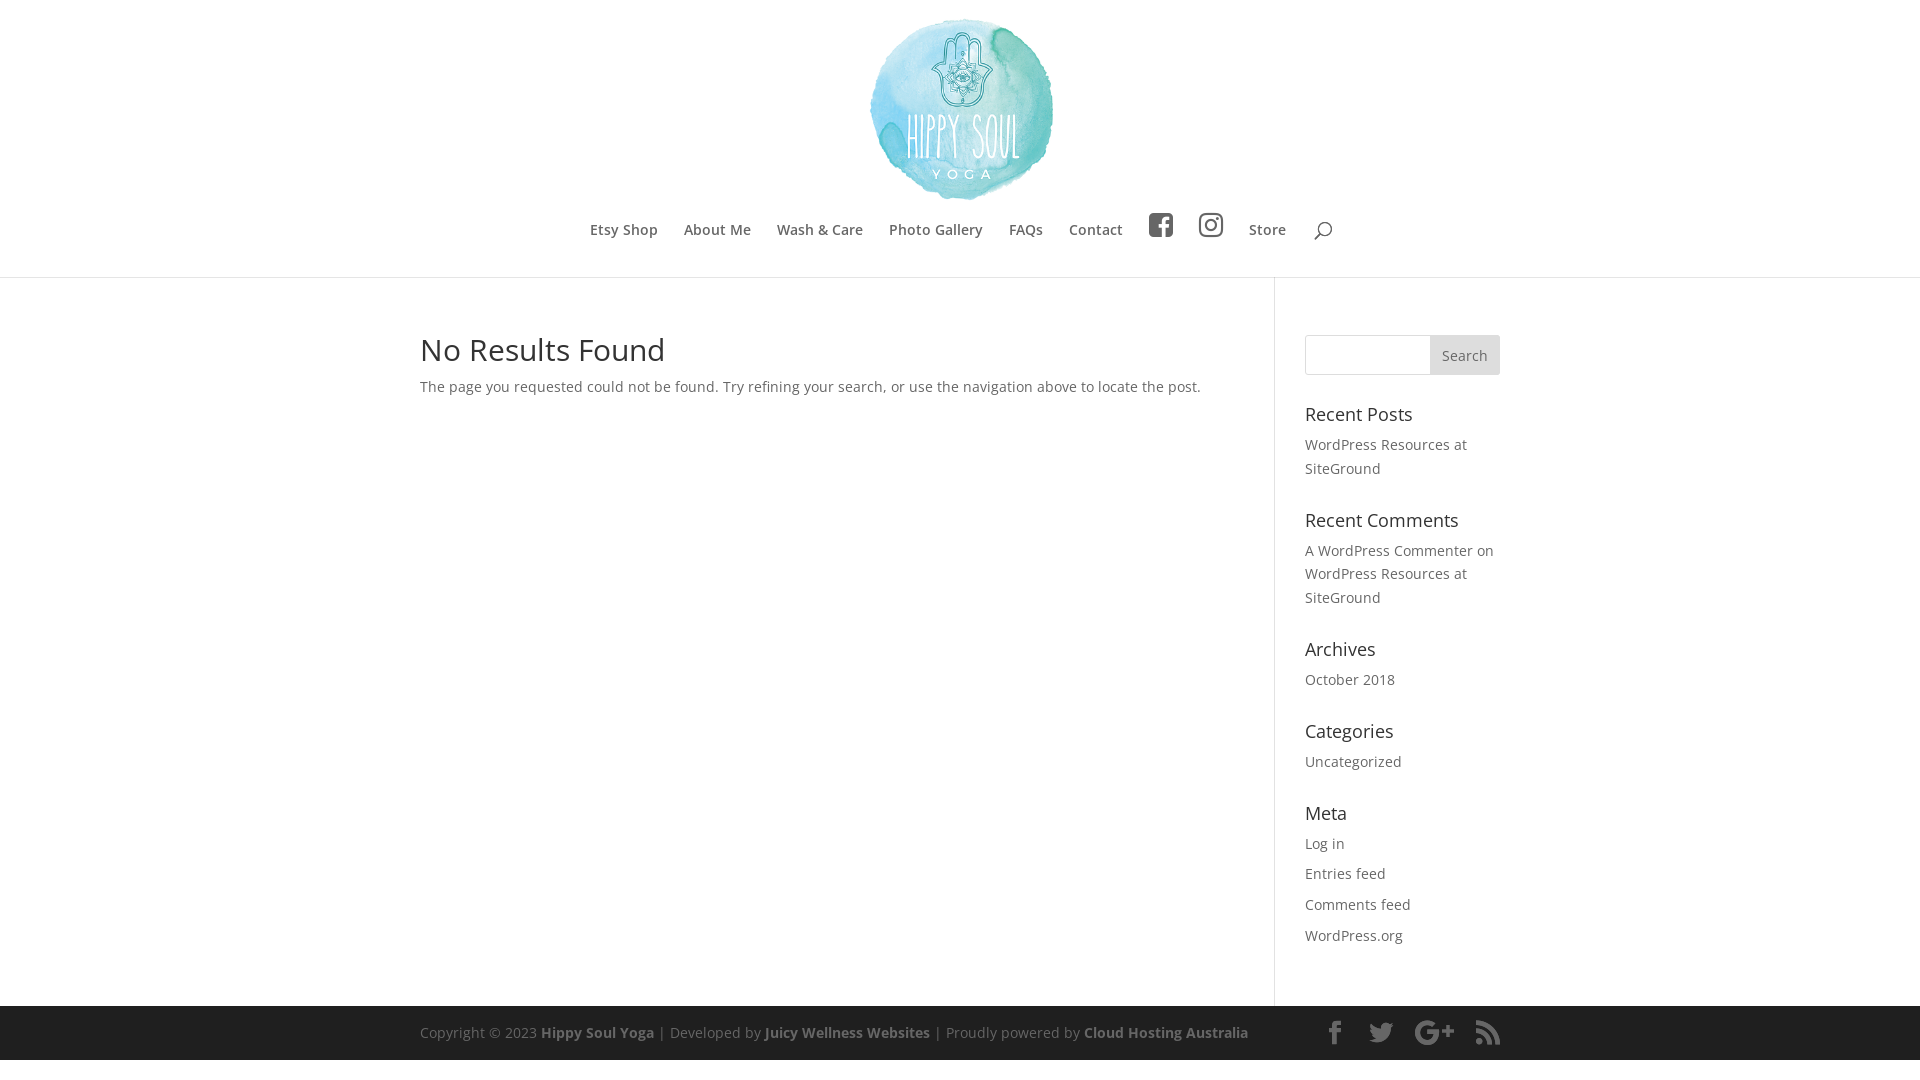  I want to click on Wash & Care, so click(820, 249).